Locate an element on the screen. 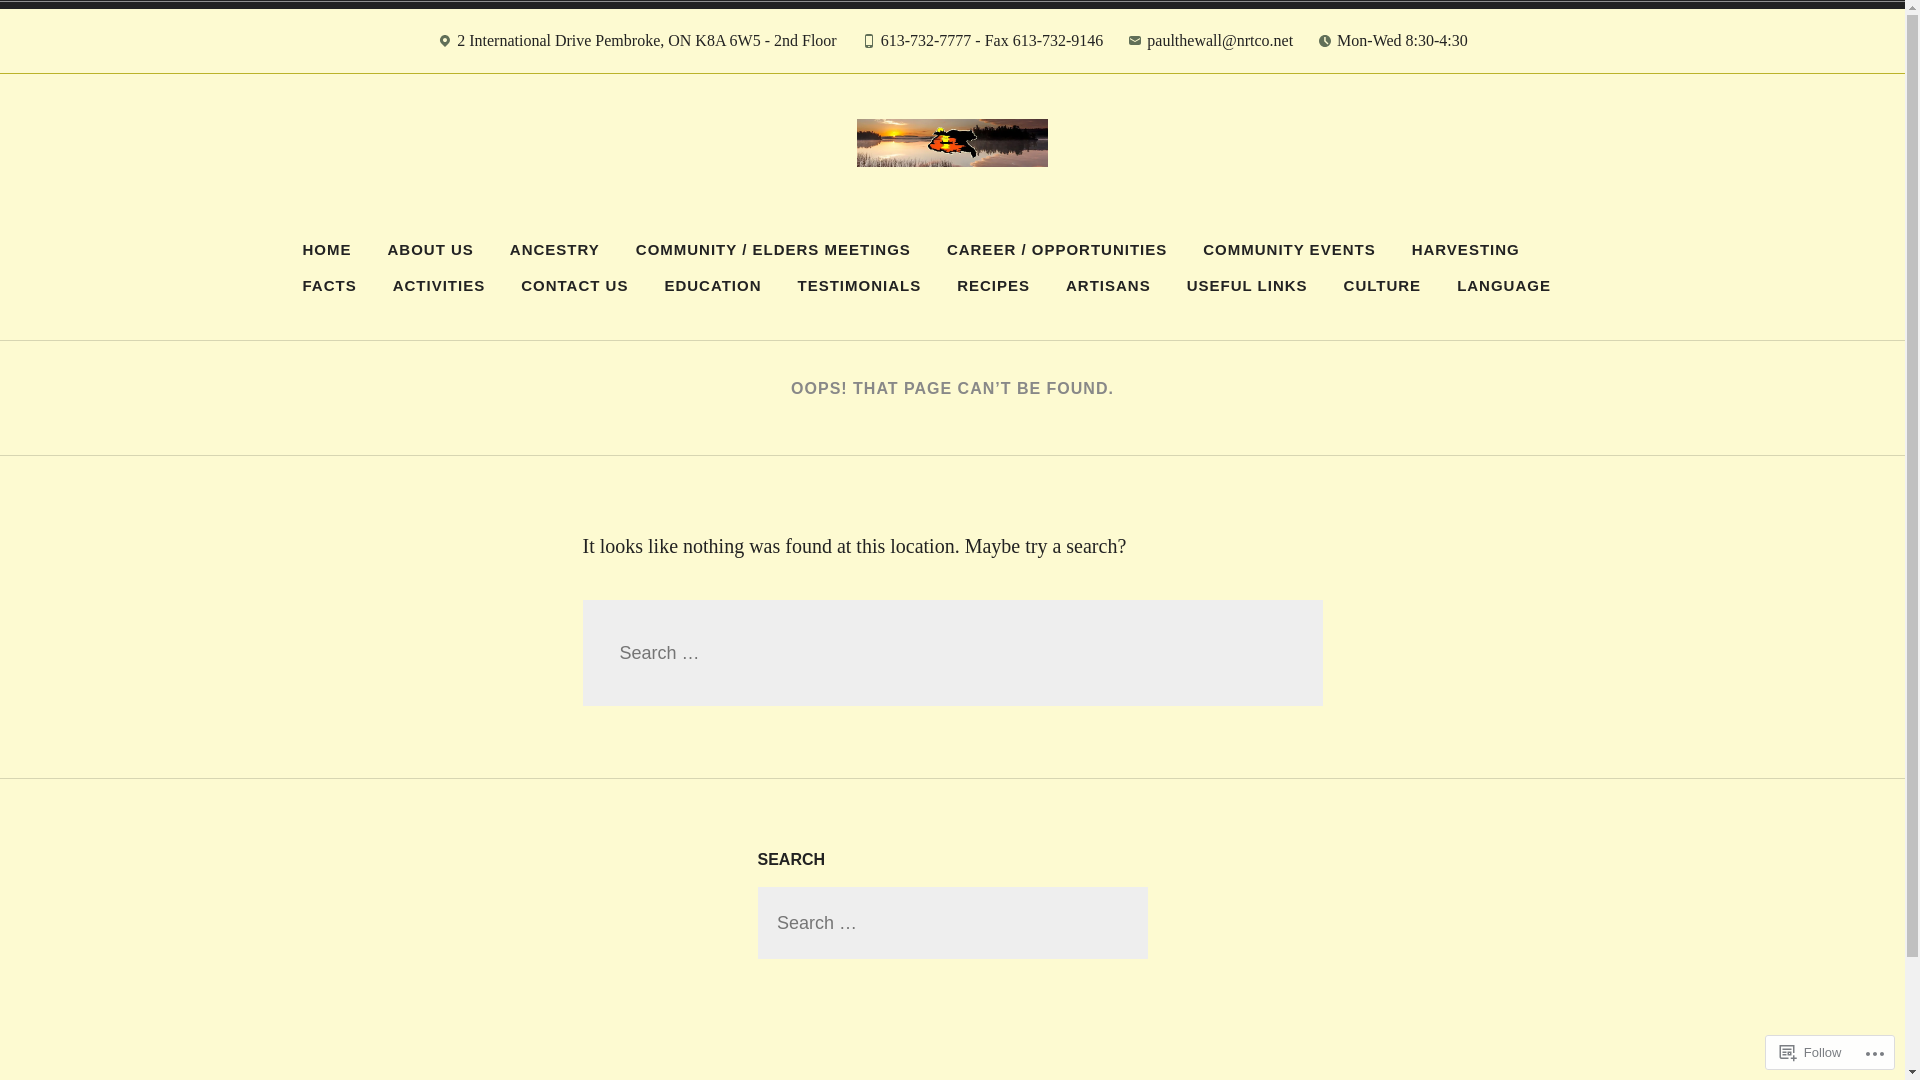 The width and height of the screenshot is (1920, 1080). ARTISANS is located at coordinates (1108, 286).